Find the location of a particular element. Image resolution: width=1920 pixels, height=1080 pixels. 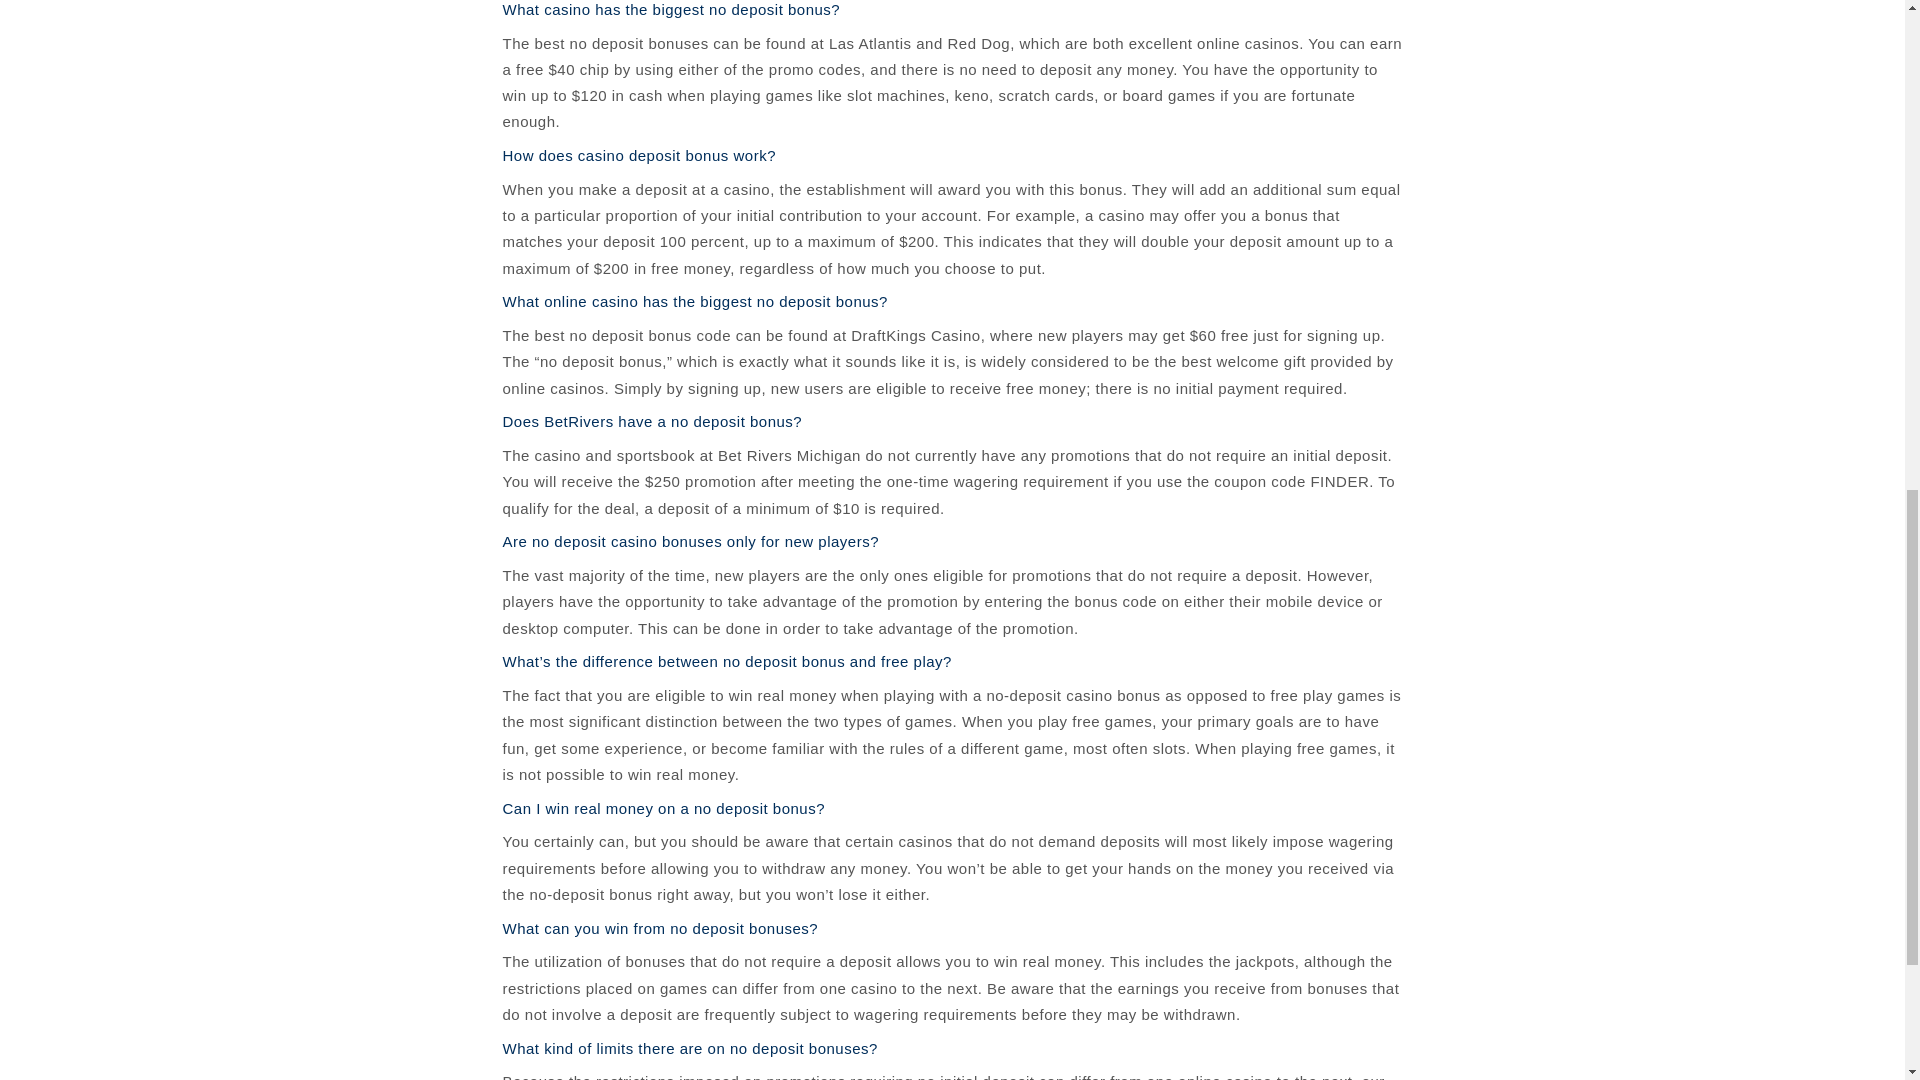

What online casino has the biggest no deposit bonus? is located at coordinates (694, 300).